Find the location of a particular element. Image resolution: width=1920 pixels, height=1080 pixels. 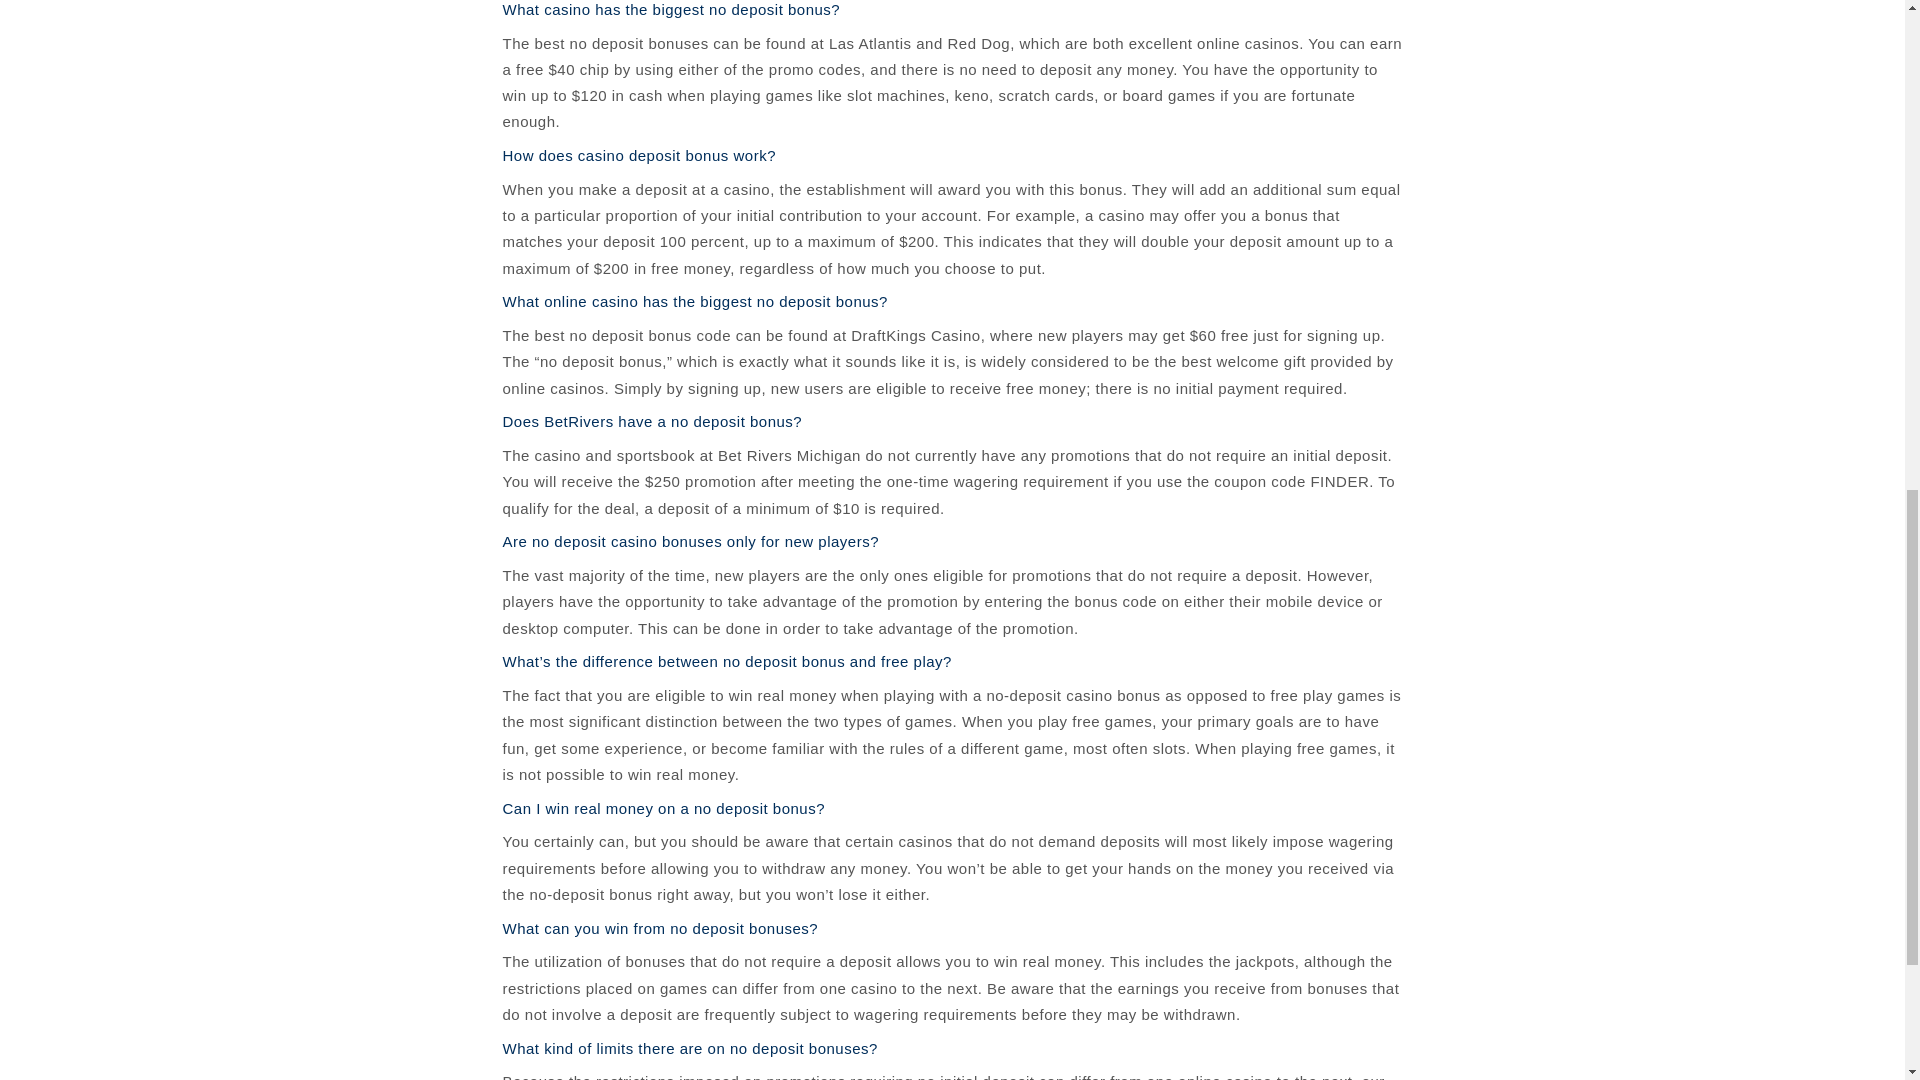

What online casino has the biggest no deposit bonus? is located at coordinates (694, 300).